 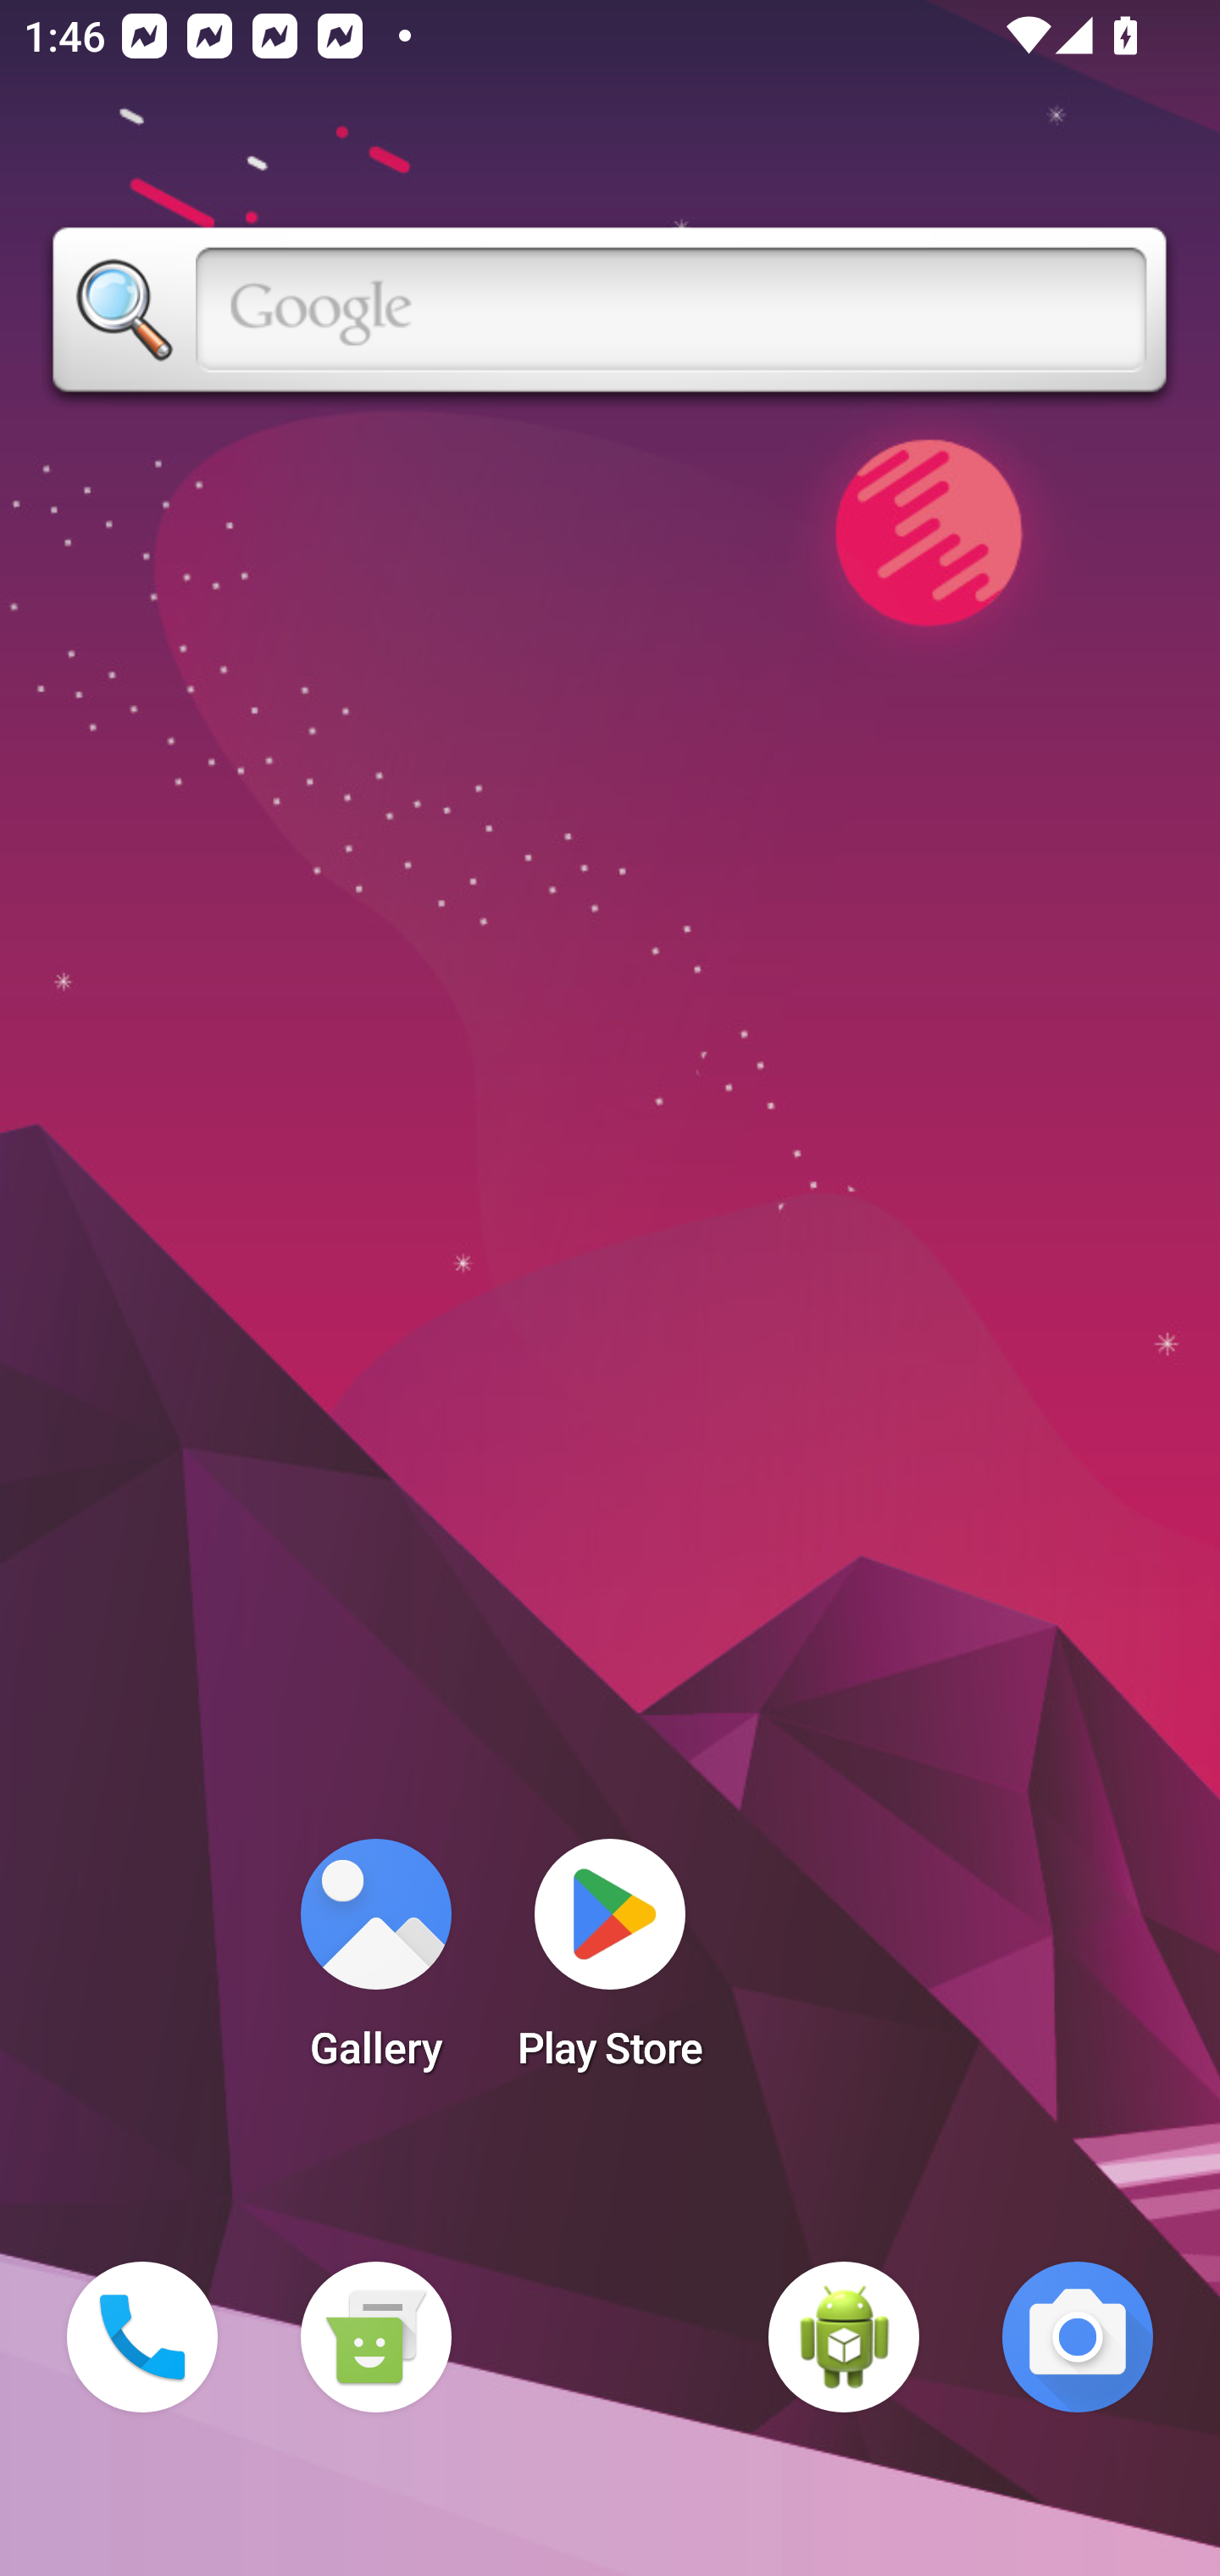 What do you see at coordinates (610, 1964) in the screenshot?
I see `Play Store` at bounding box center [610, 1964].